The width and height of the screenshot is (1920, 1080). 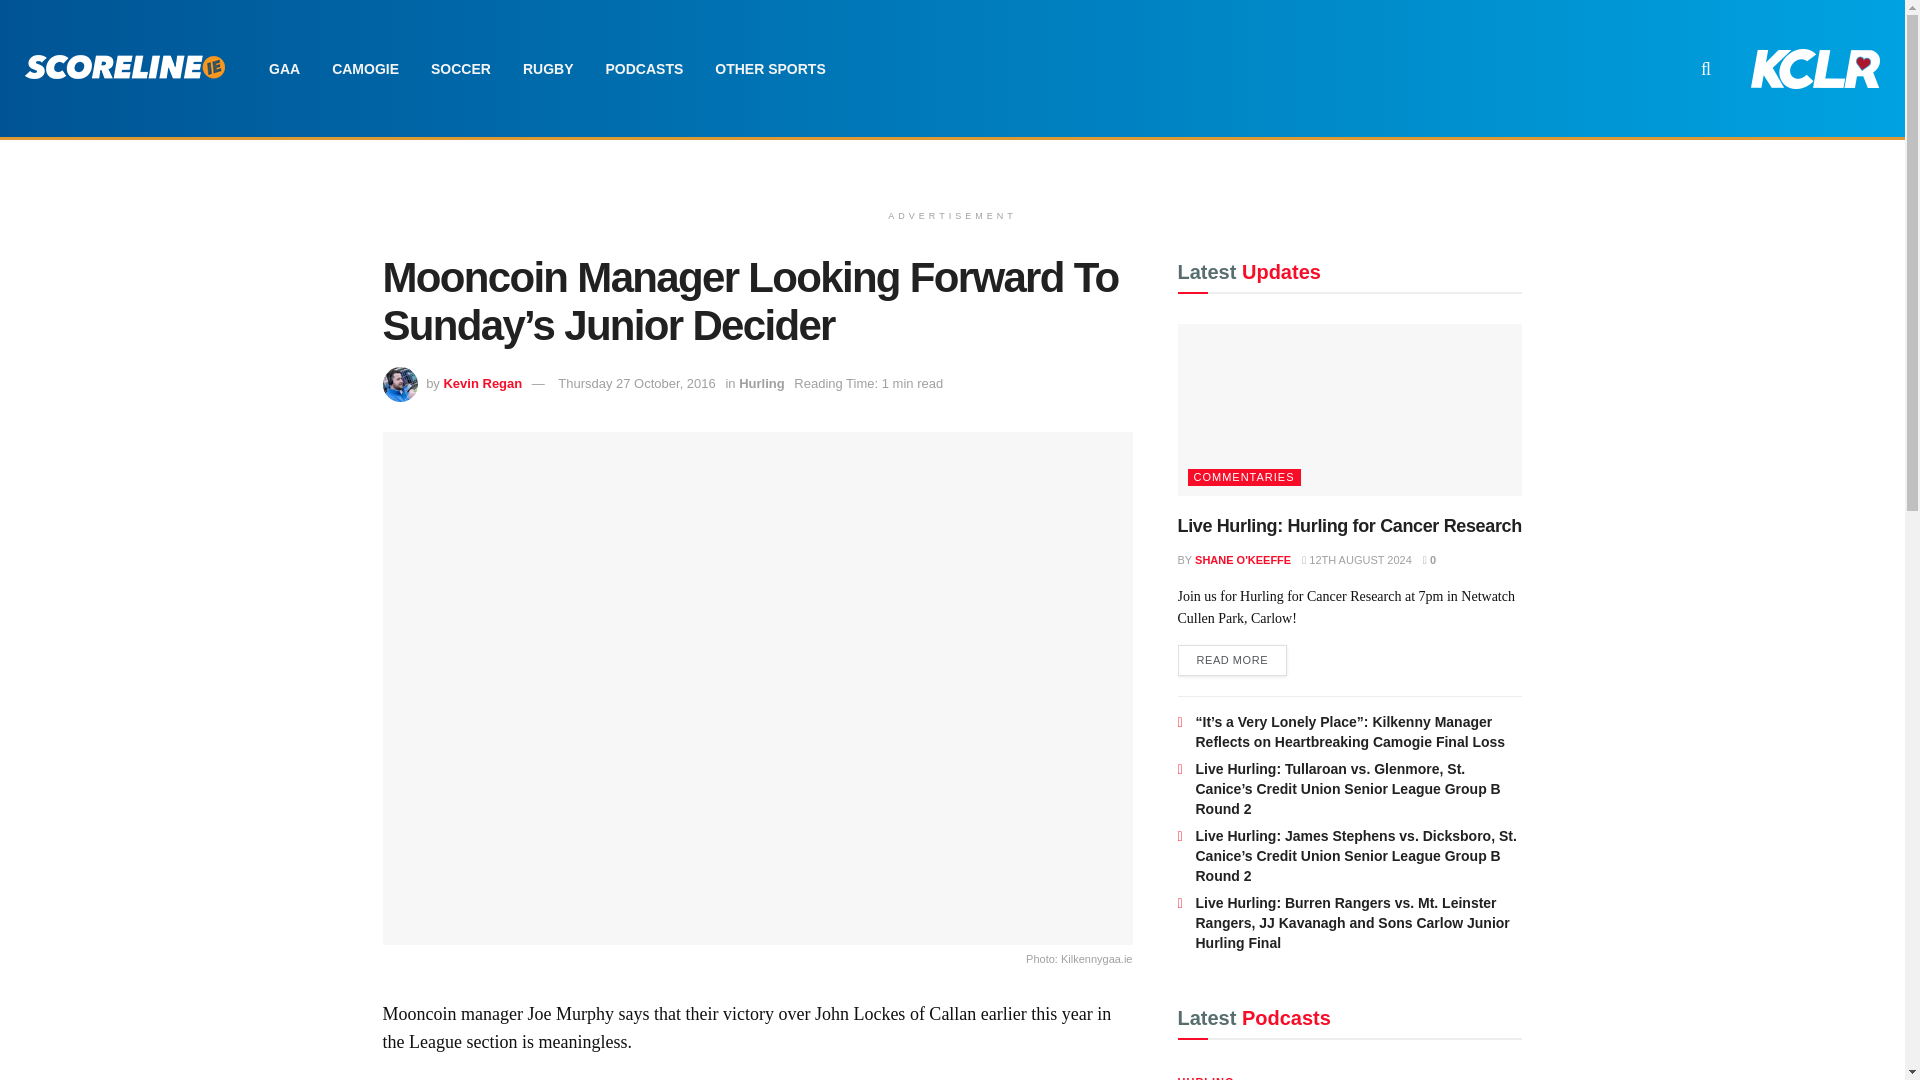 I want to click on GAA, so click(x=284, y=68).